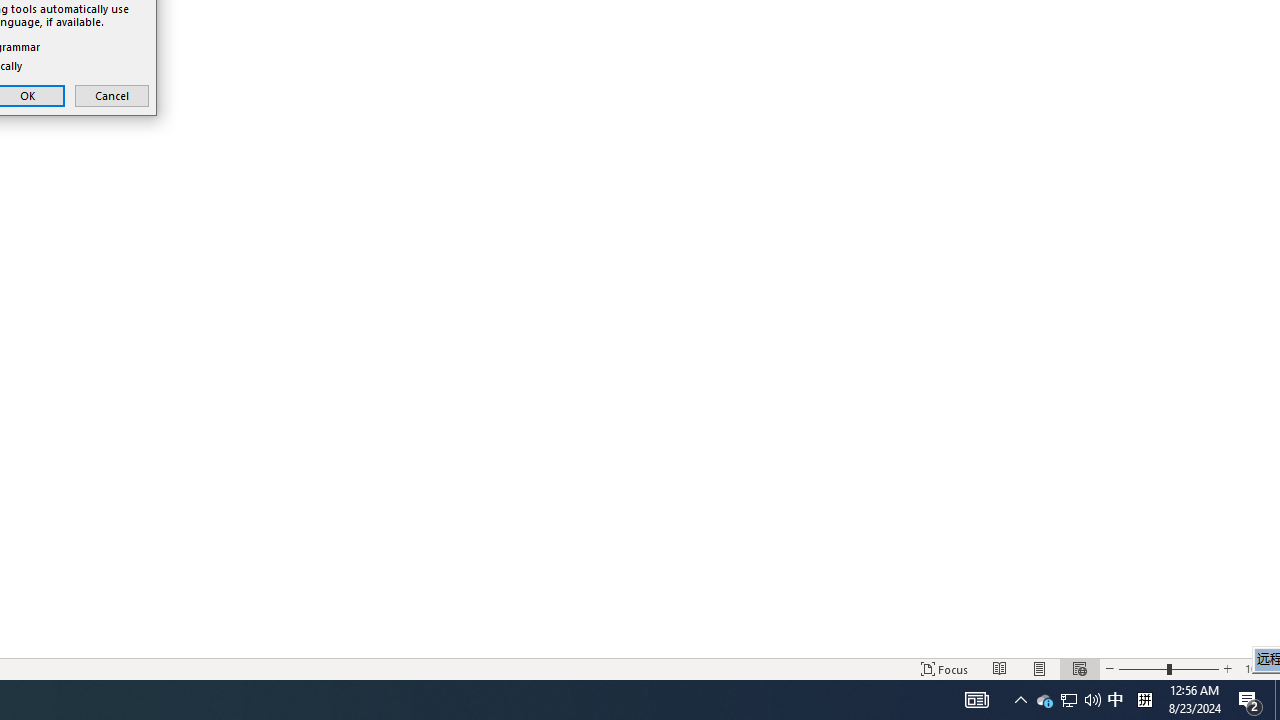  What do you see at coordinates (1144, 700) in the screenshot?
I see `Read Mode` at bounding box center [1144, 700].